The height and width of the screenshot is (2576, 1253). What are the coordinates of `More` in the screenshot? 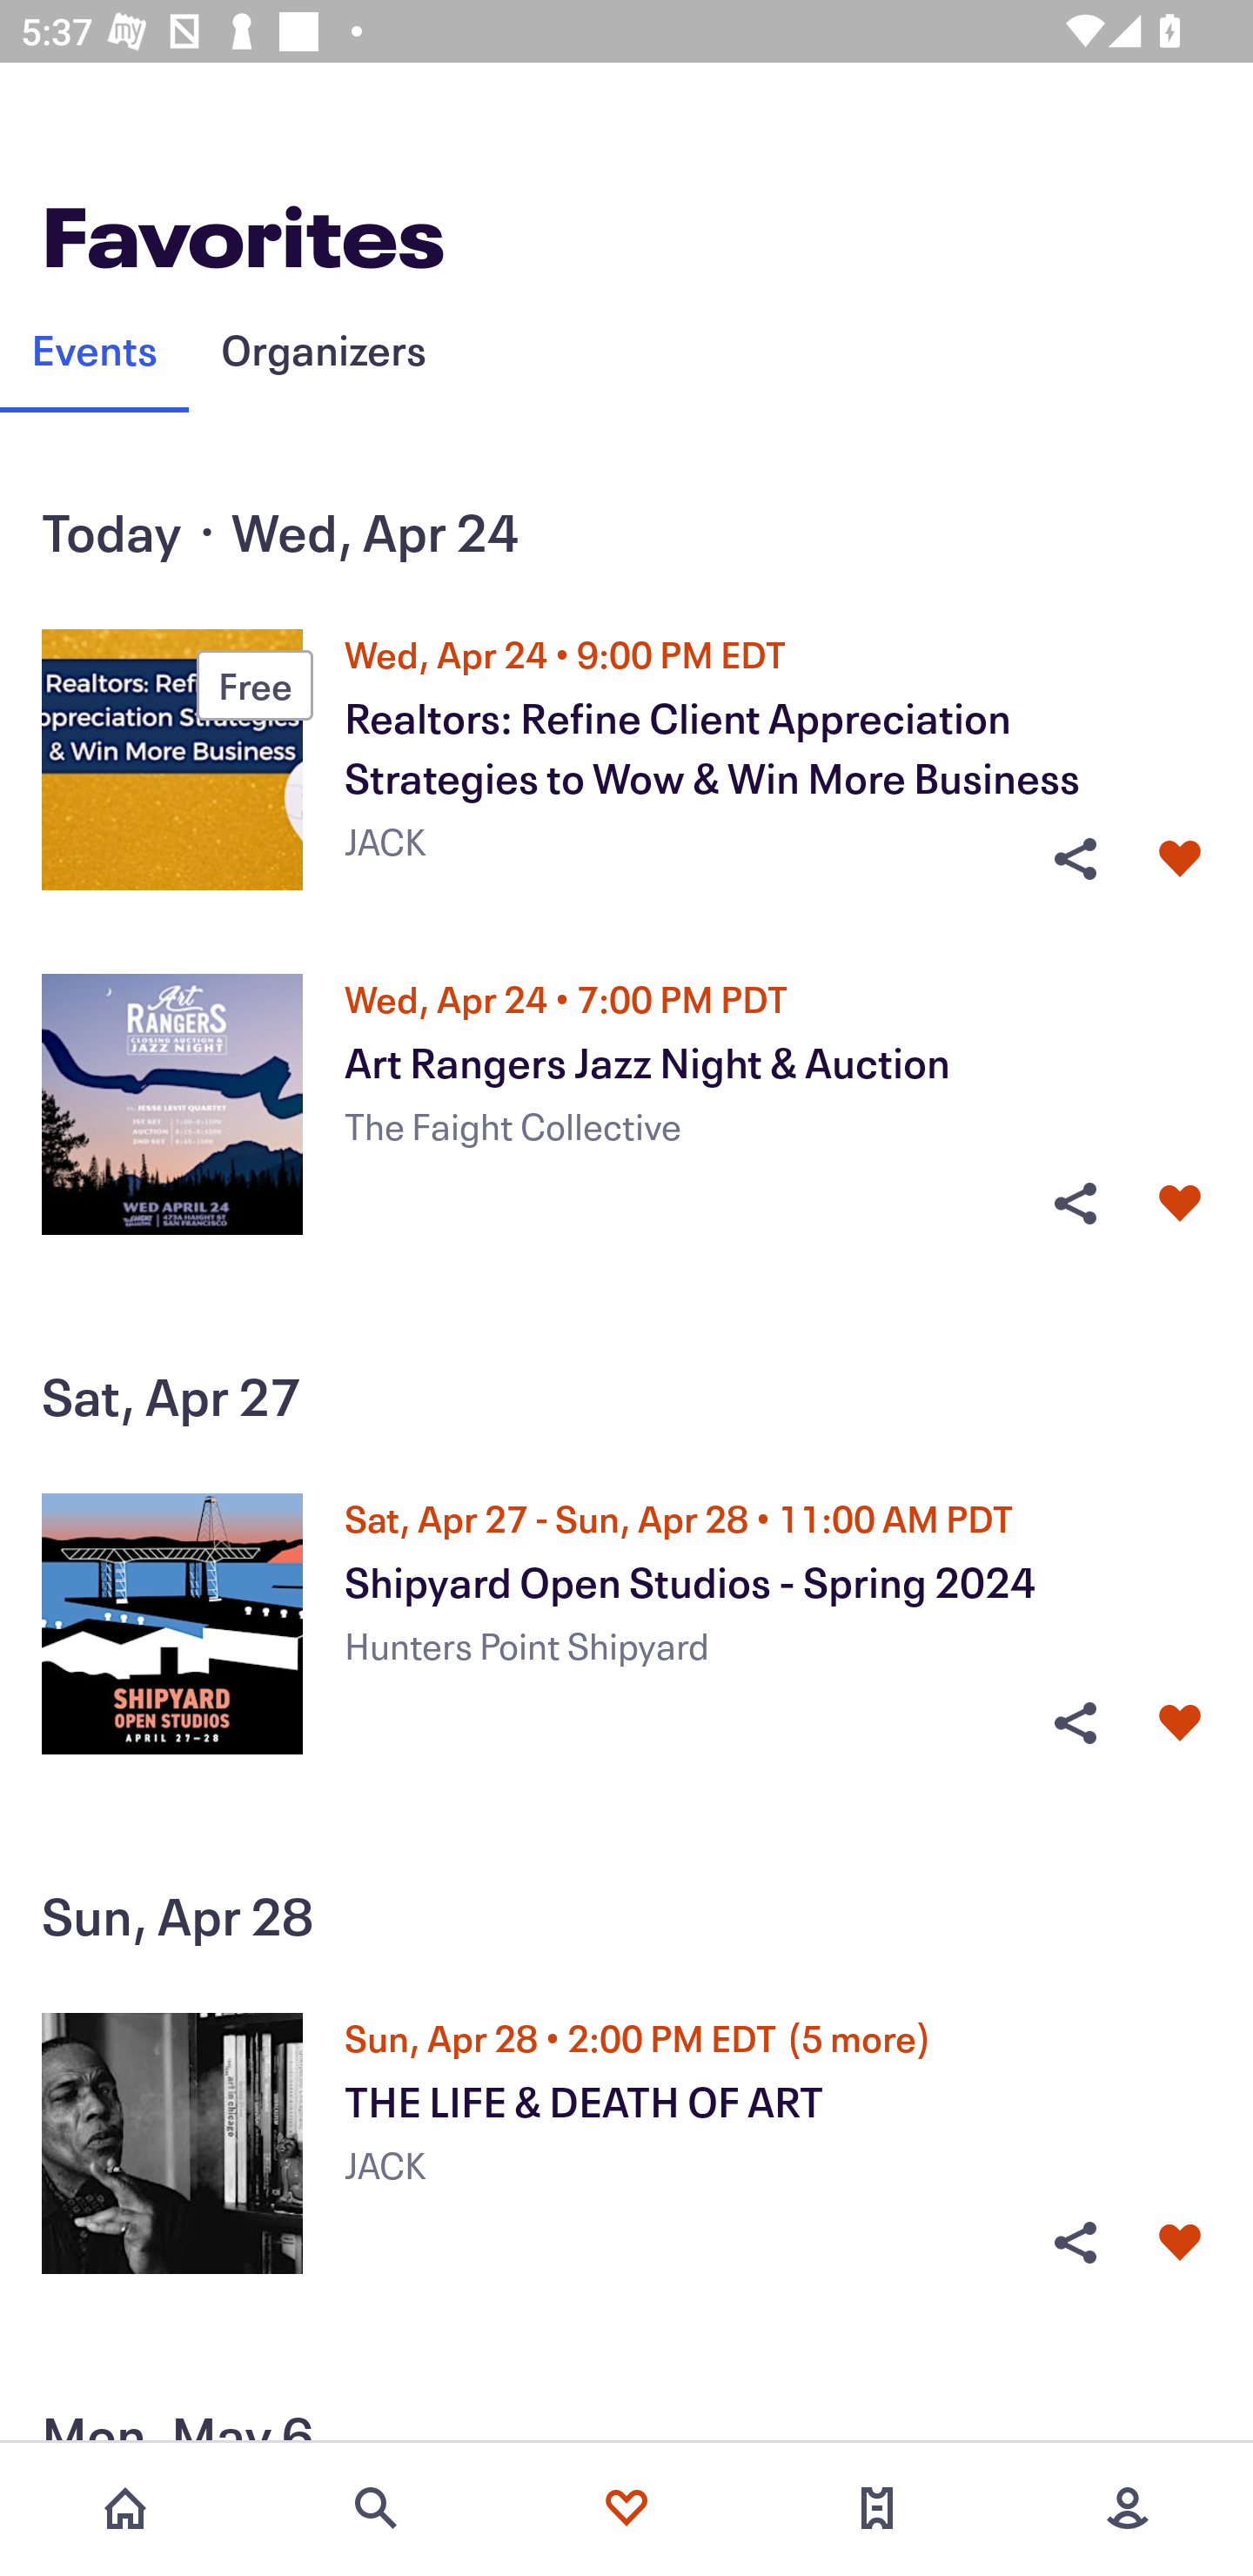 It's located at (1128, 2508).